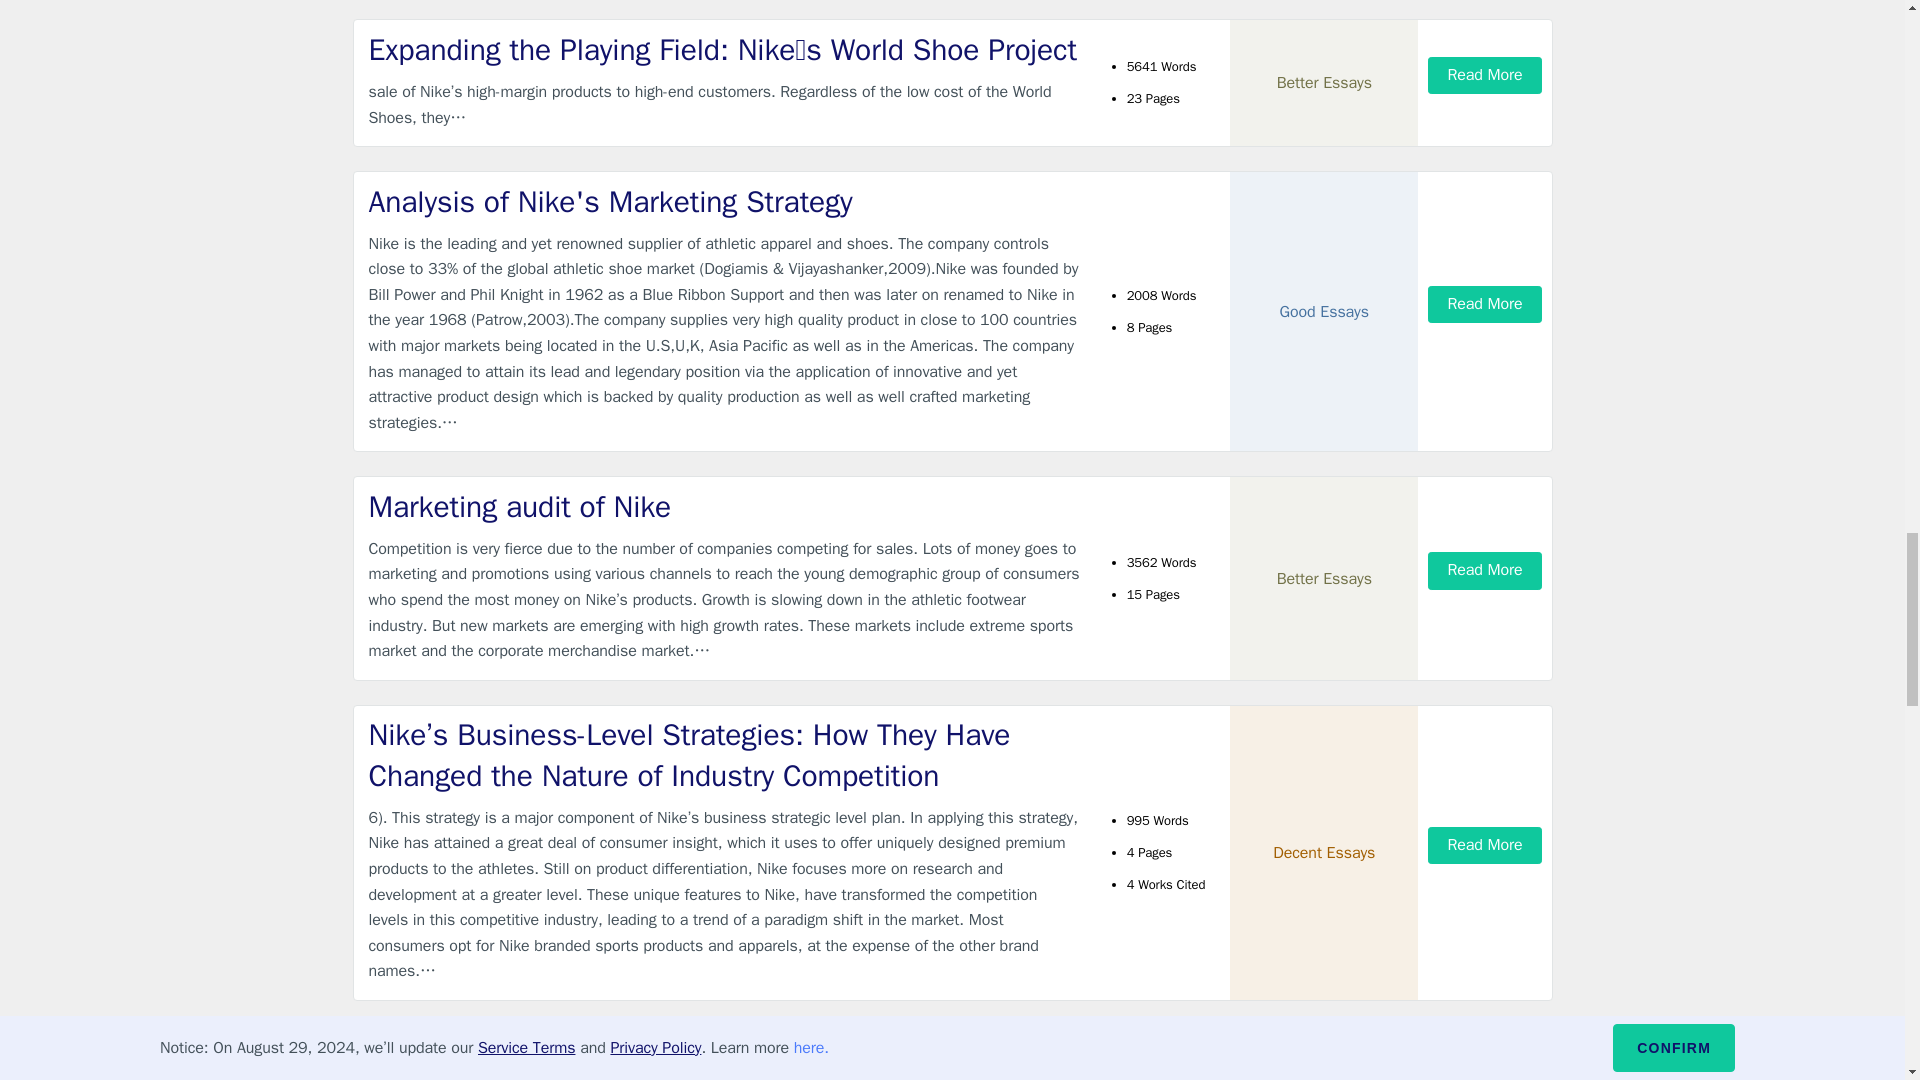 This screenshot has width=1920, height=1080. What do you see at coordinates (1484, 304) in the screenshot?
I see `Read More` at bounding box center [1484, 304].